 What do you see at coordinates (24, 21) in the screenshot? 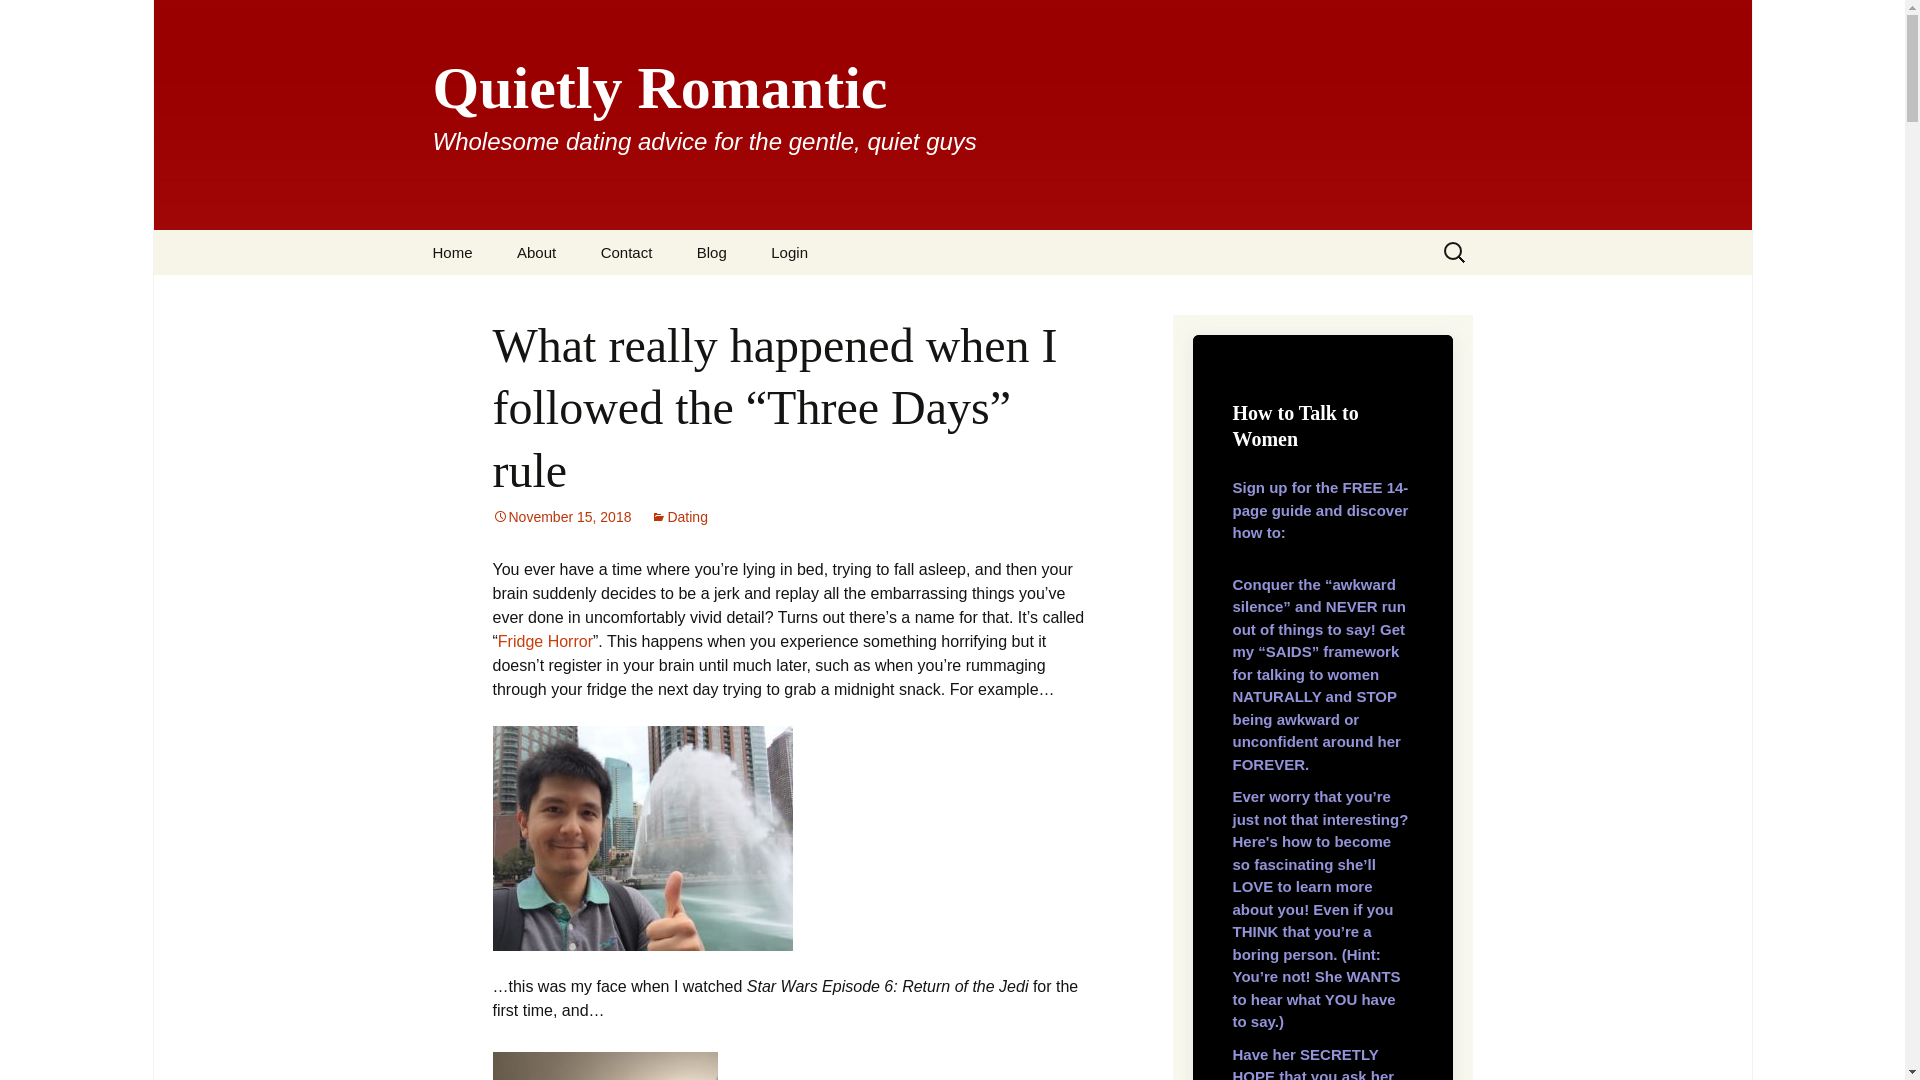
I see `Search` at bounding box center [24, 21].